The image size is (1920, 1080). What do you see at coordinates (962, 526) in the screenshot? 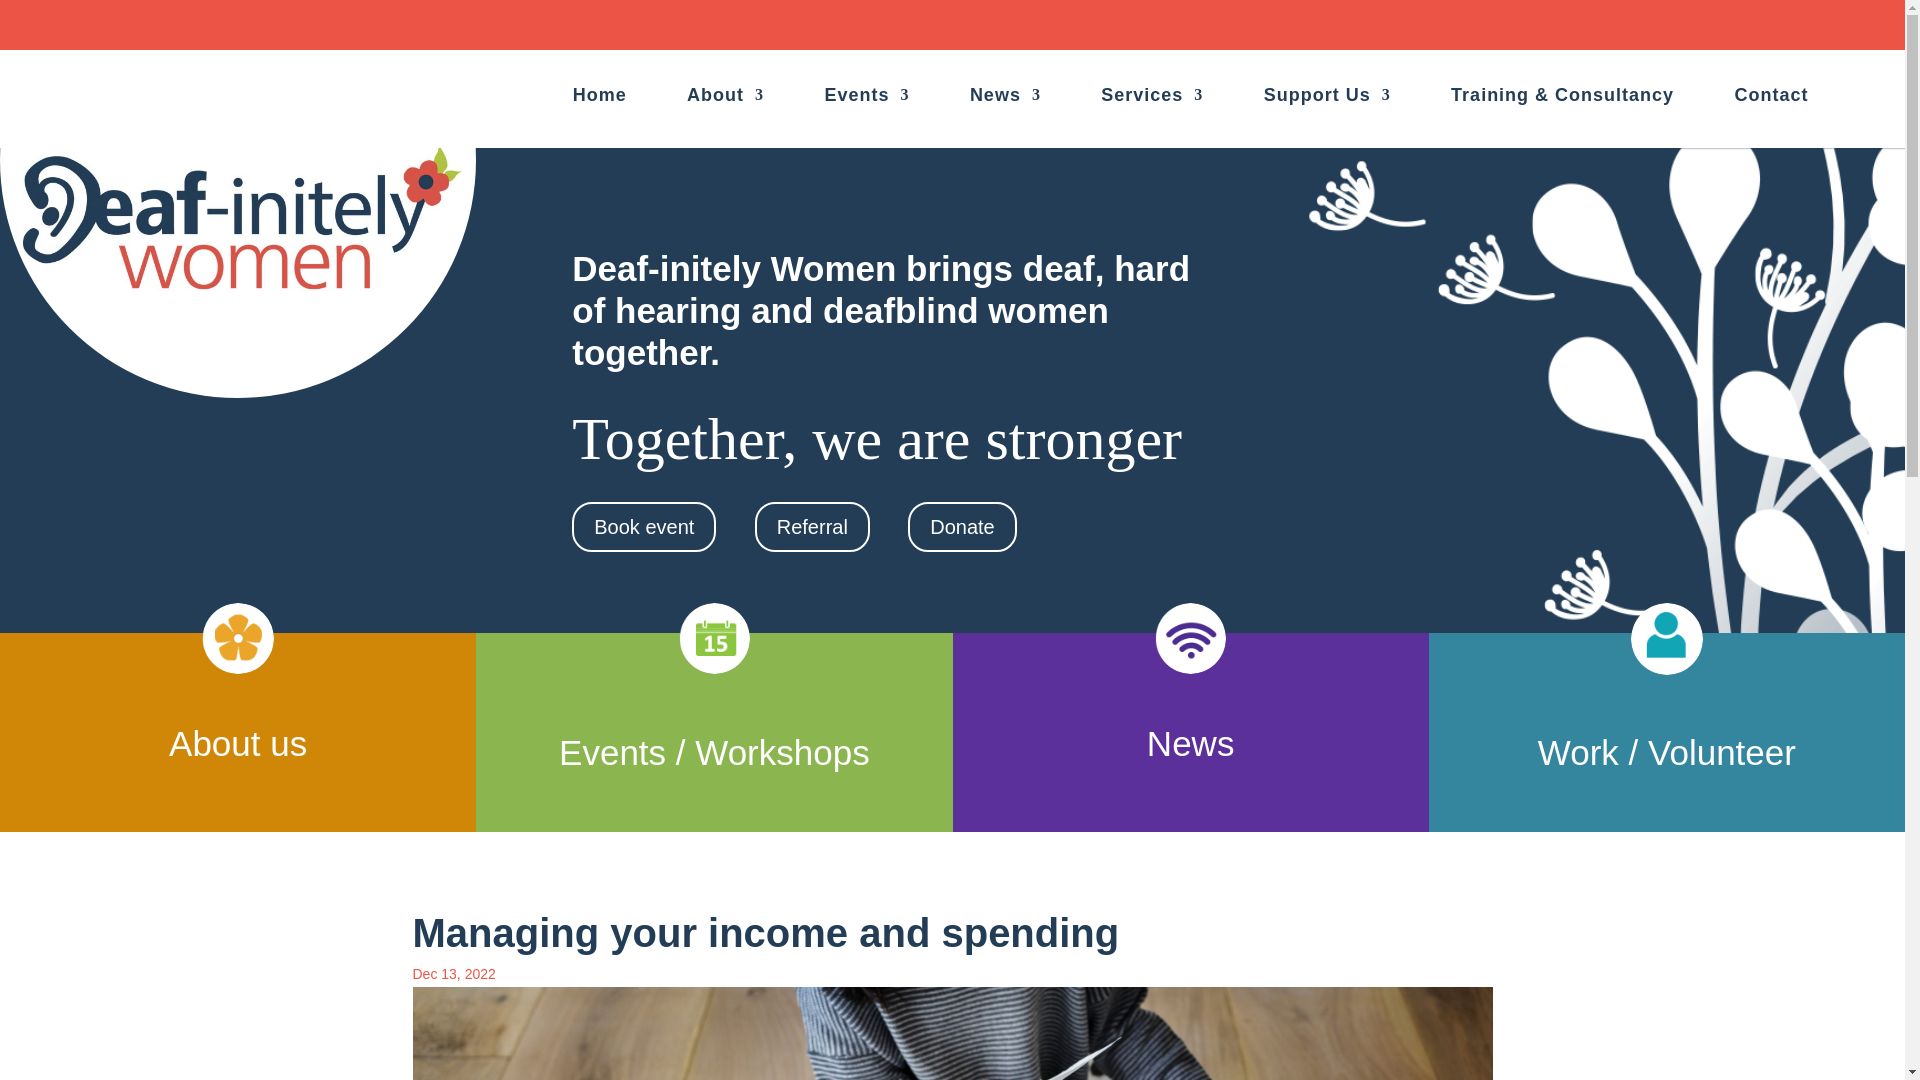
I see `Donate` at bounding box center [962, 526].